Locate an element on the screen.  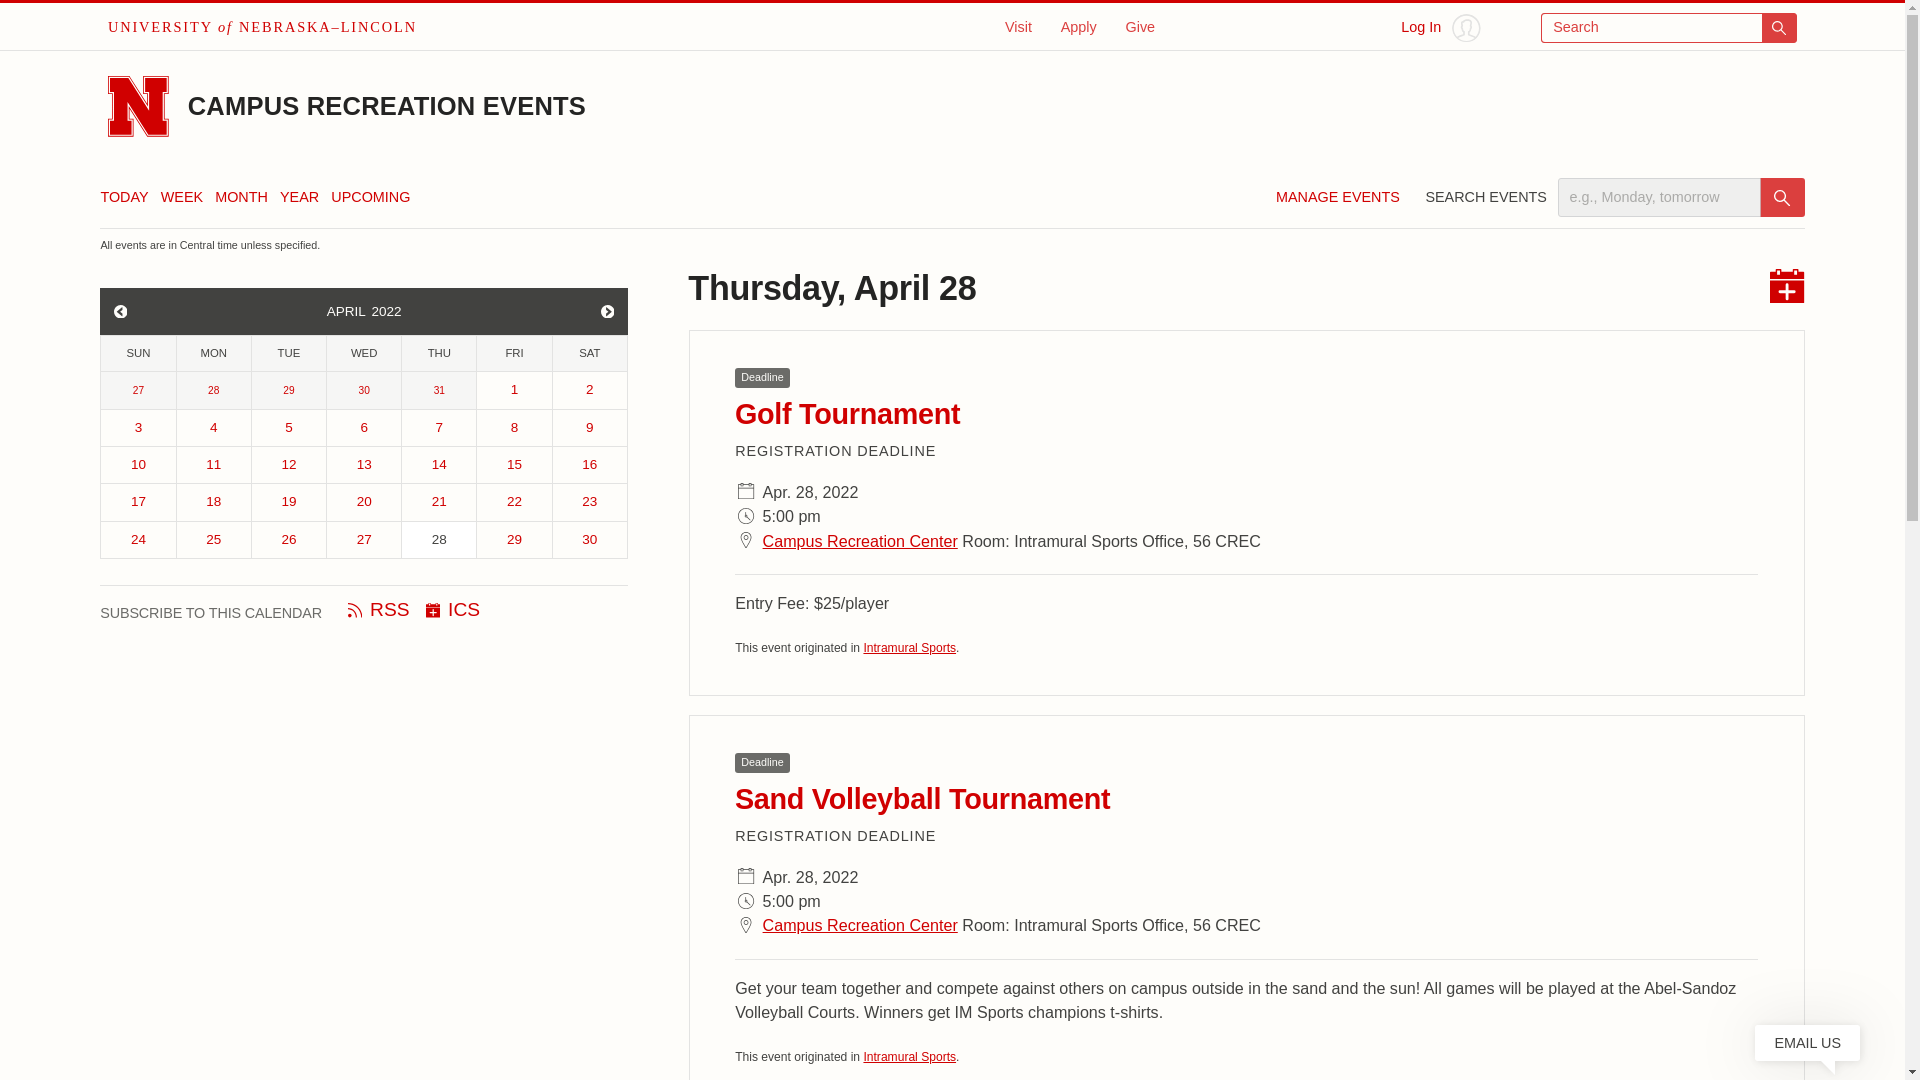
Search is located at coordinates (1669, 28).